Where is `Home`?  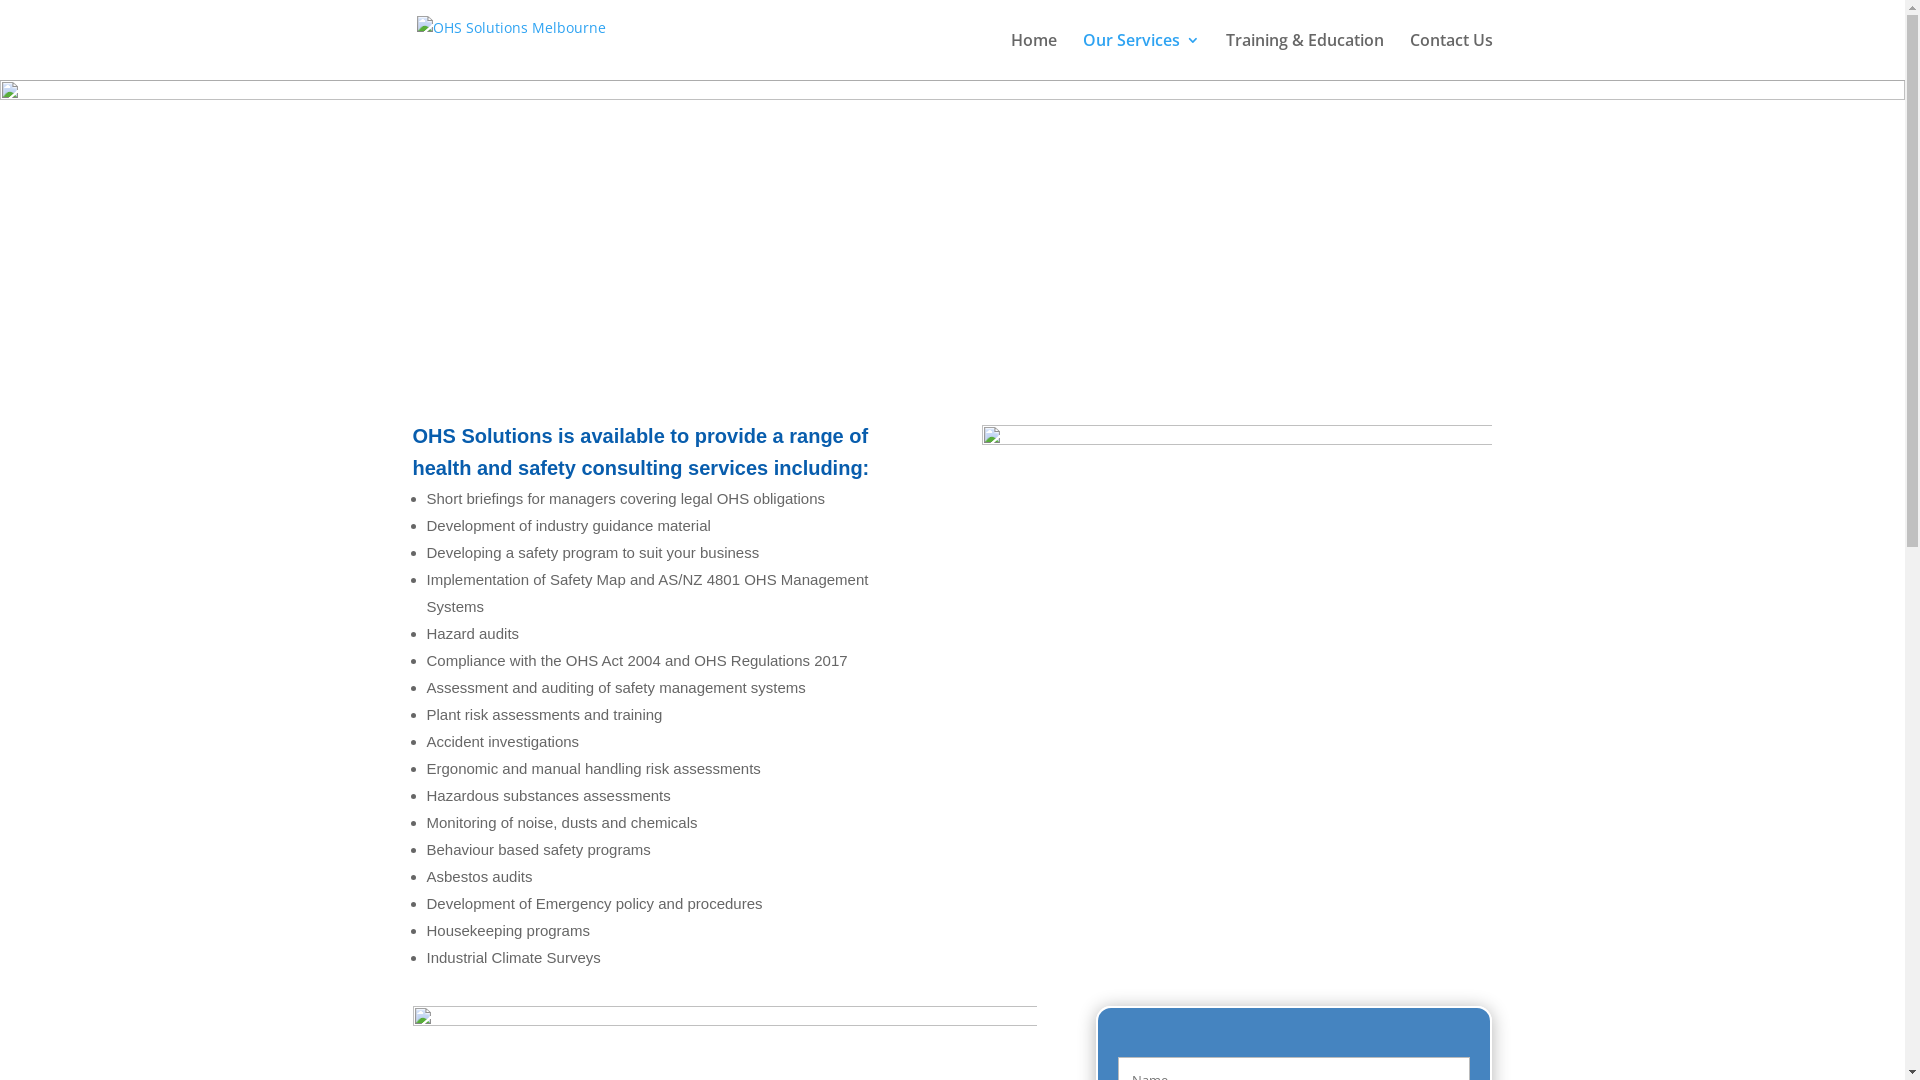 Home is located at coordinates (1032, 56).